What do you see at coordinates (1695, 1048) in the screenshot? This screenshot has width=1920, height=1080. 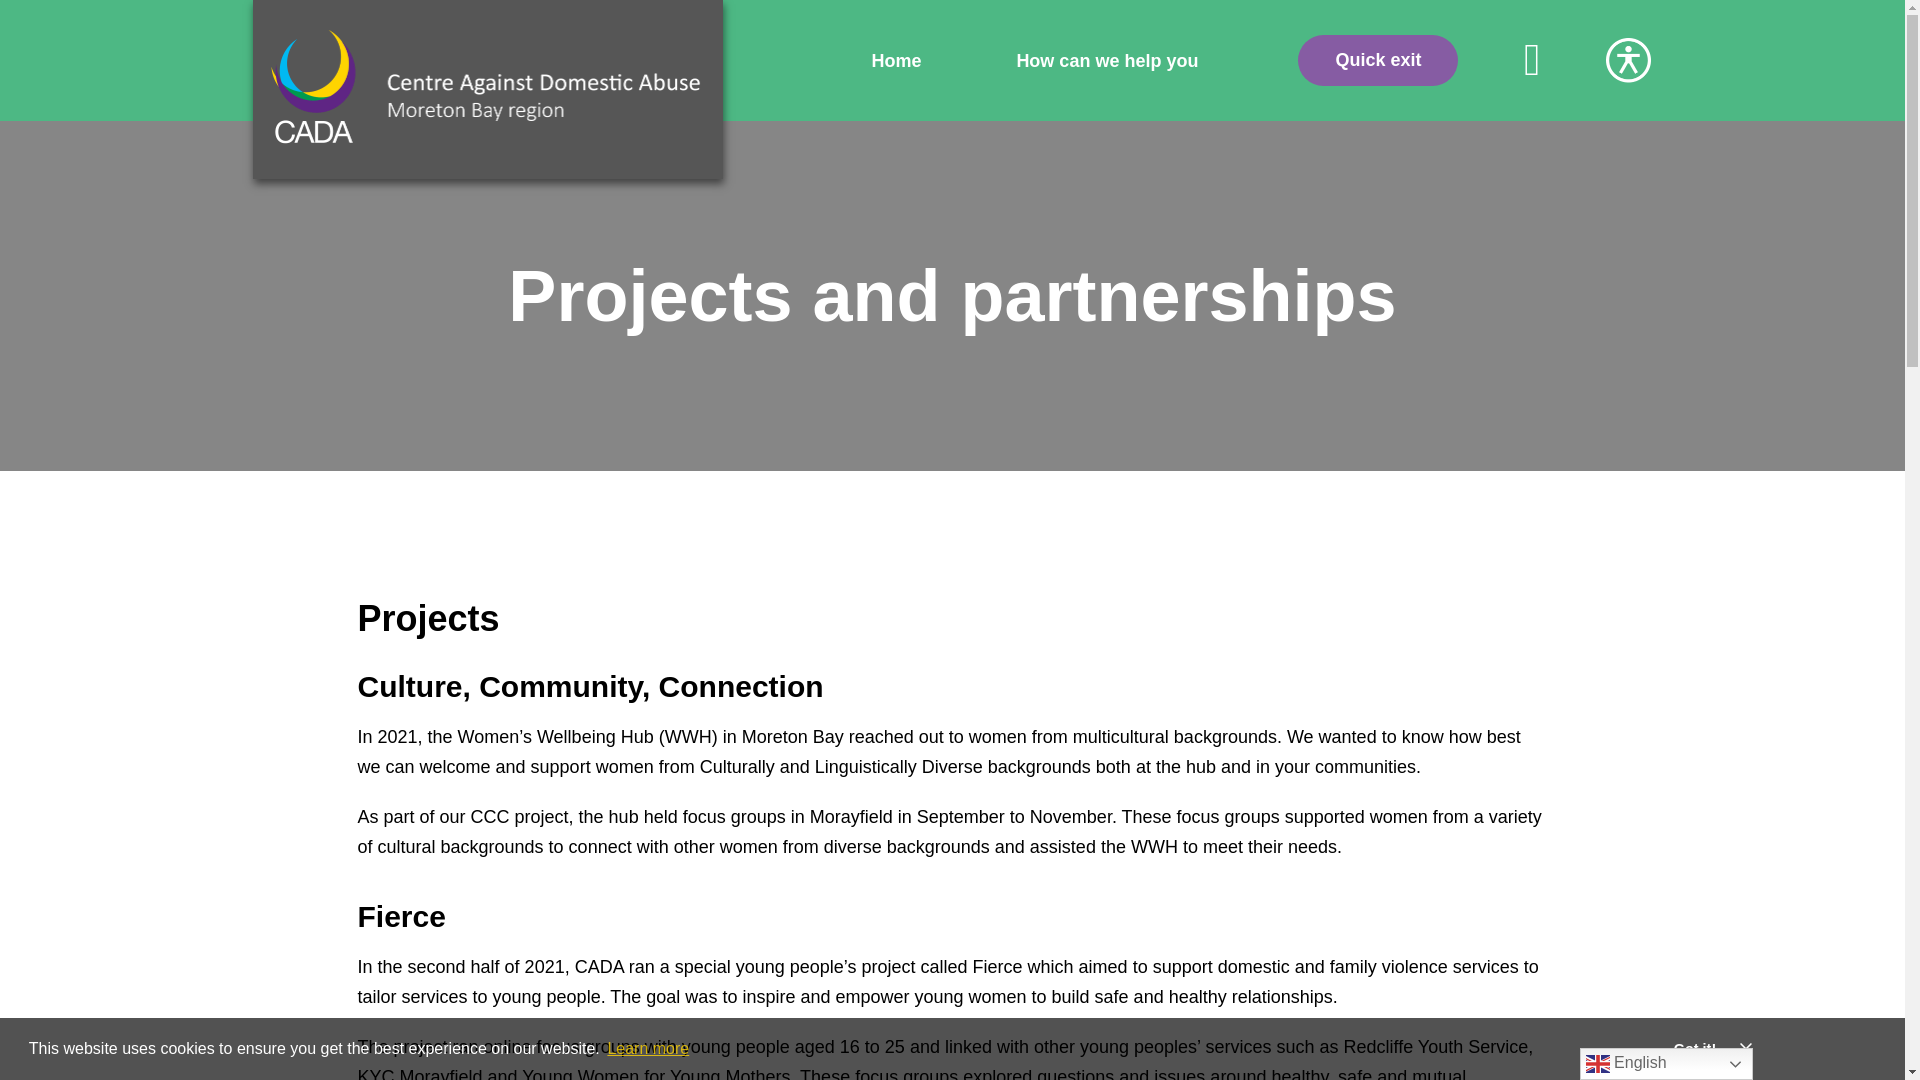 I see `Got it!` at bounding box center [1695, 1048].